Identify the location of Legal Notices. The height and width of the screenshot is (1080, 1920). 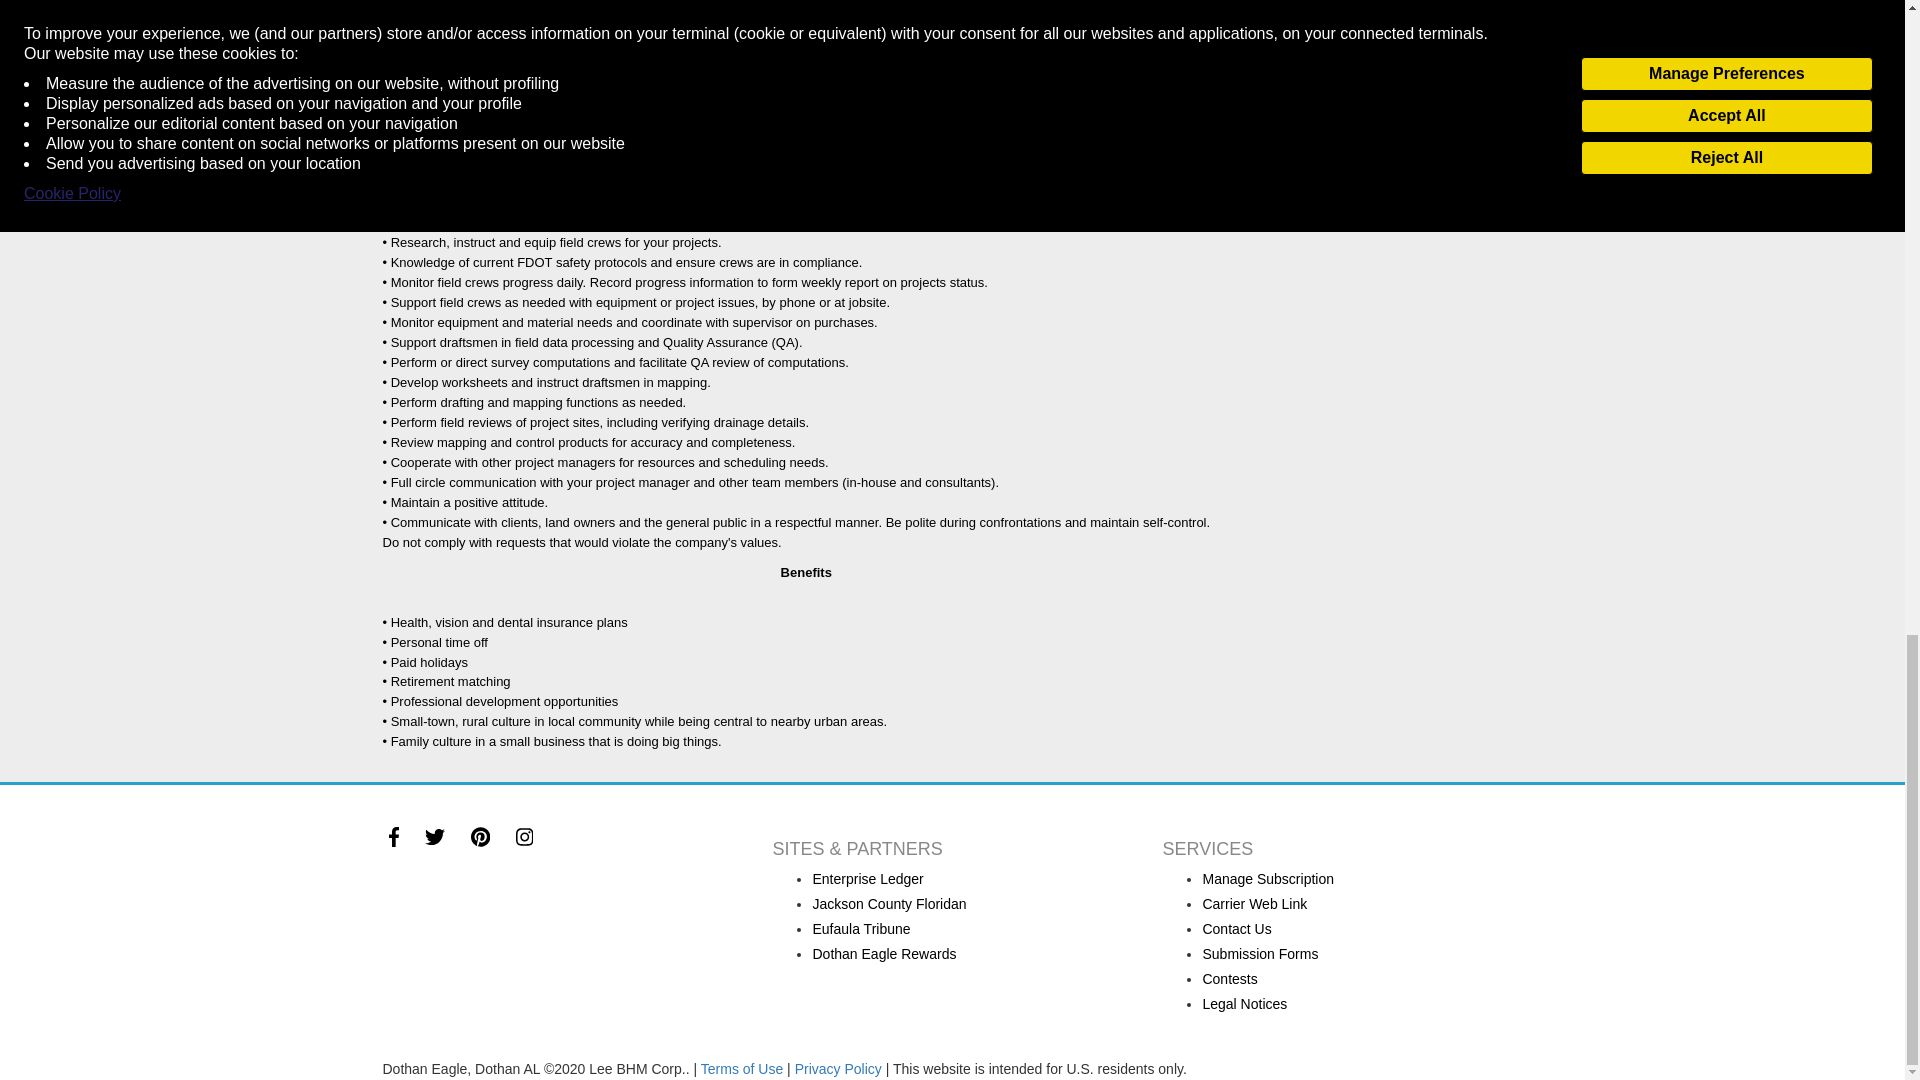
(1244, 1003).